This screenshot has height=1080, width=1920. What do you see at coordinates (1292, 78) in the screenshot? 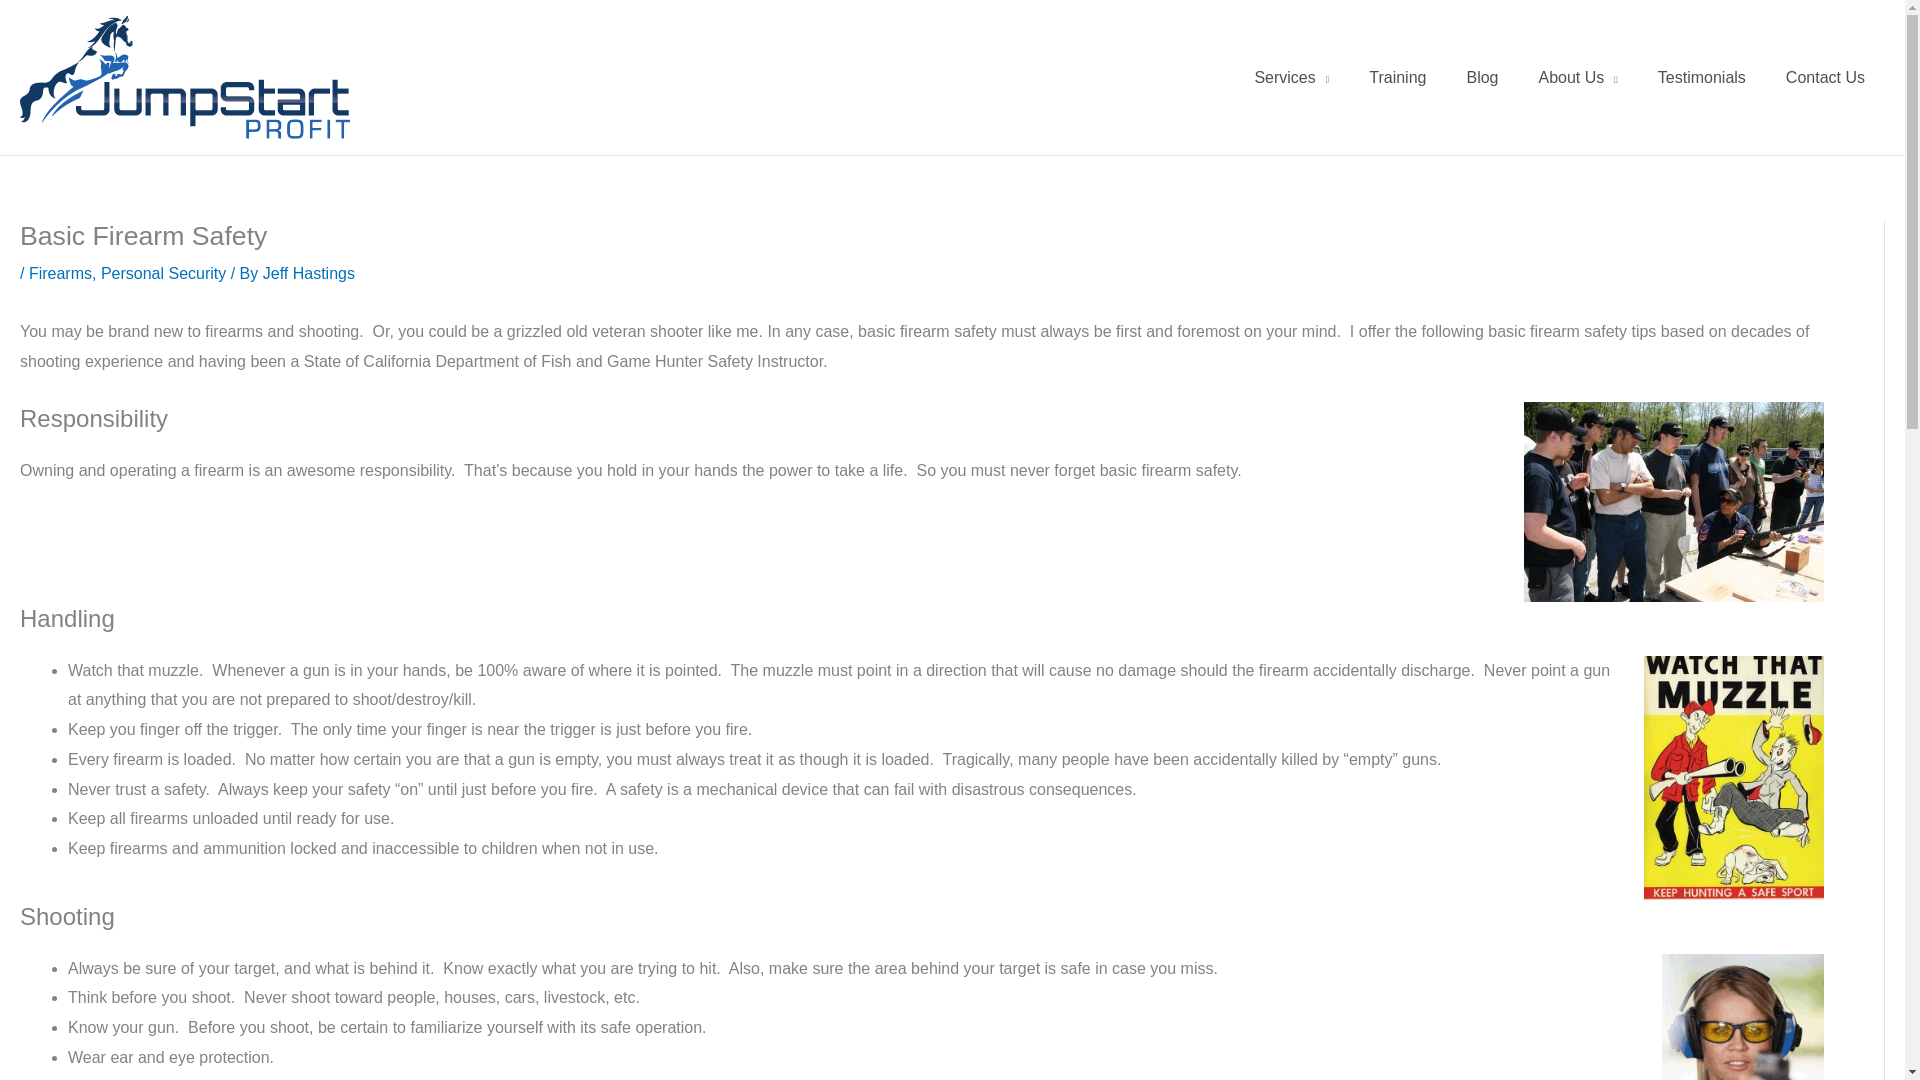
I see `Services` at bounding box center [1292, 78].